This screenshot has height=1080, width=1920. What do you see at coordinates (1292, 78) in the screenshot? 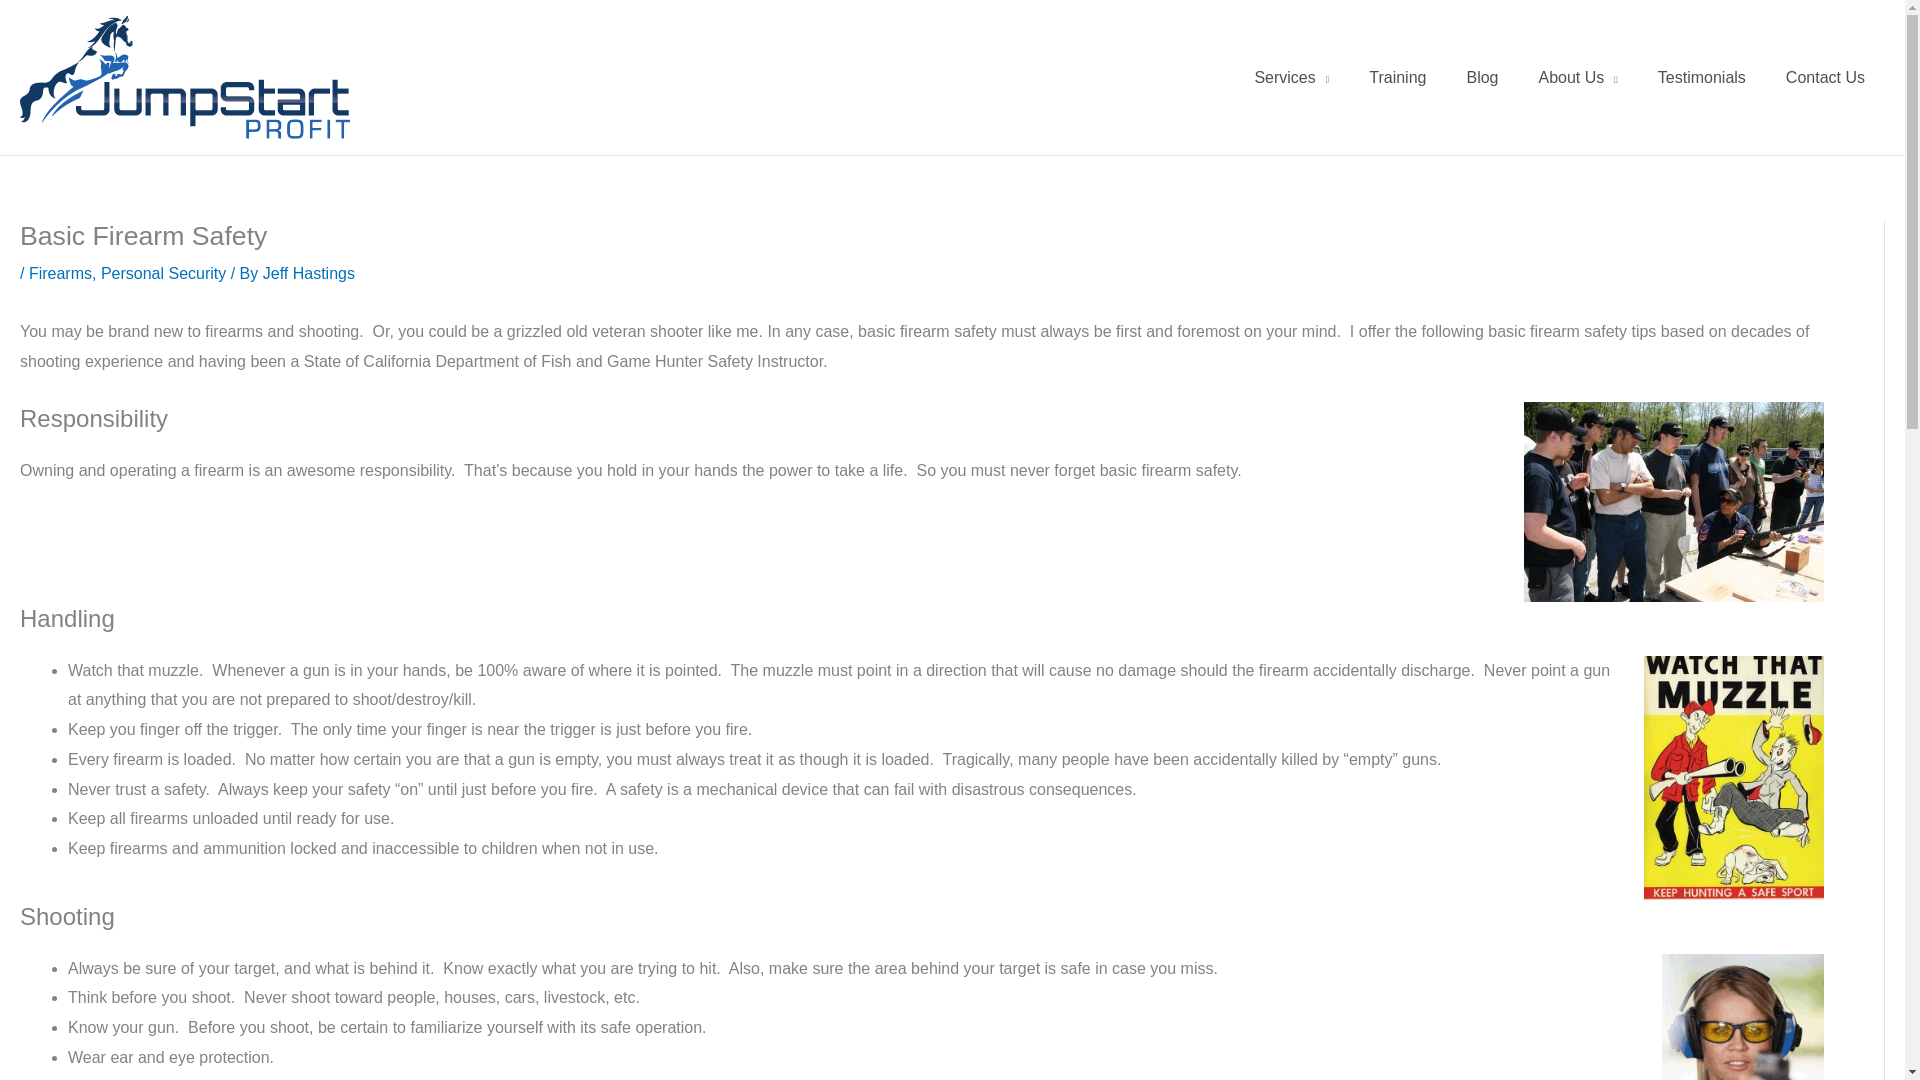
I see `Services` at bounding box center [1292, 78].